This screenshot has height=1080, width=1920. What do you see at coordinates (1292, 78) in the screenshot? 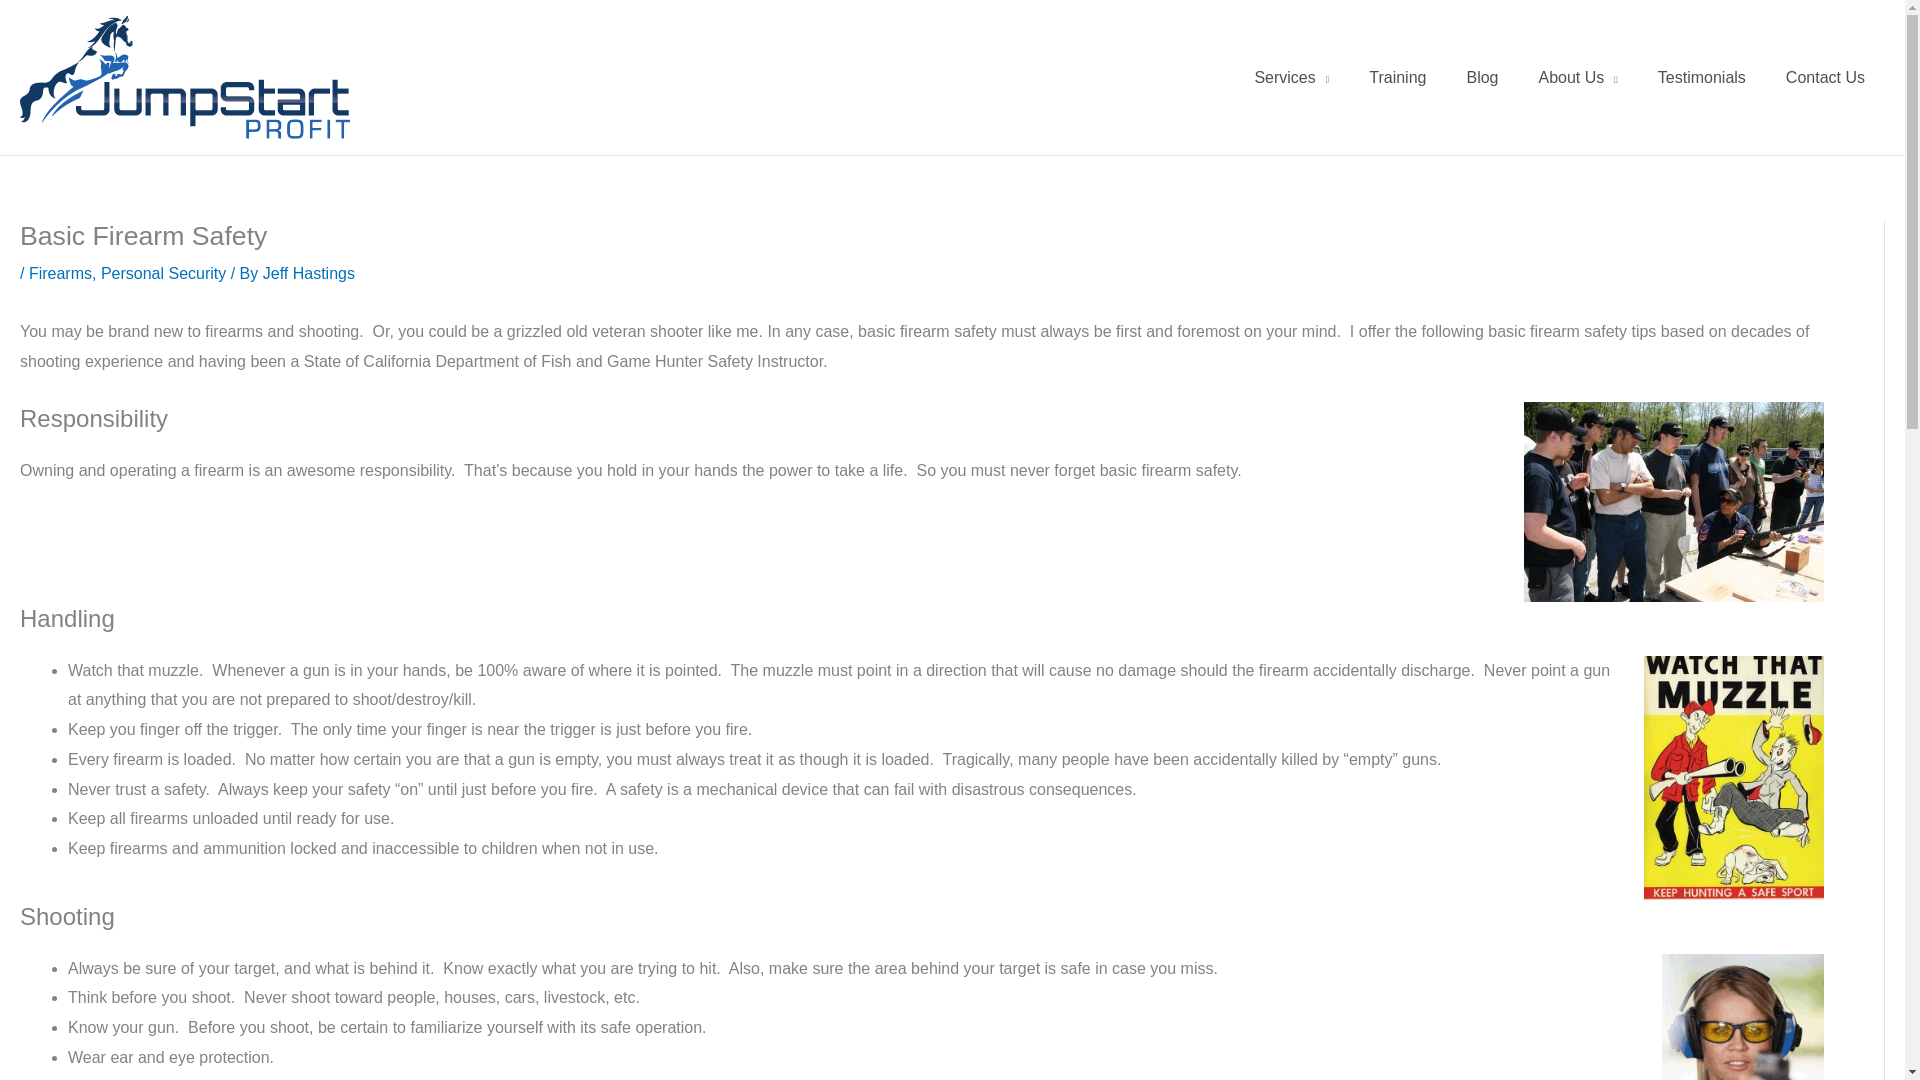
I see `Services` at bounding box center [1292, 78].